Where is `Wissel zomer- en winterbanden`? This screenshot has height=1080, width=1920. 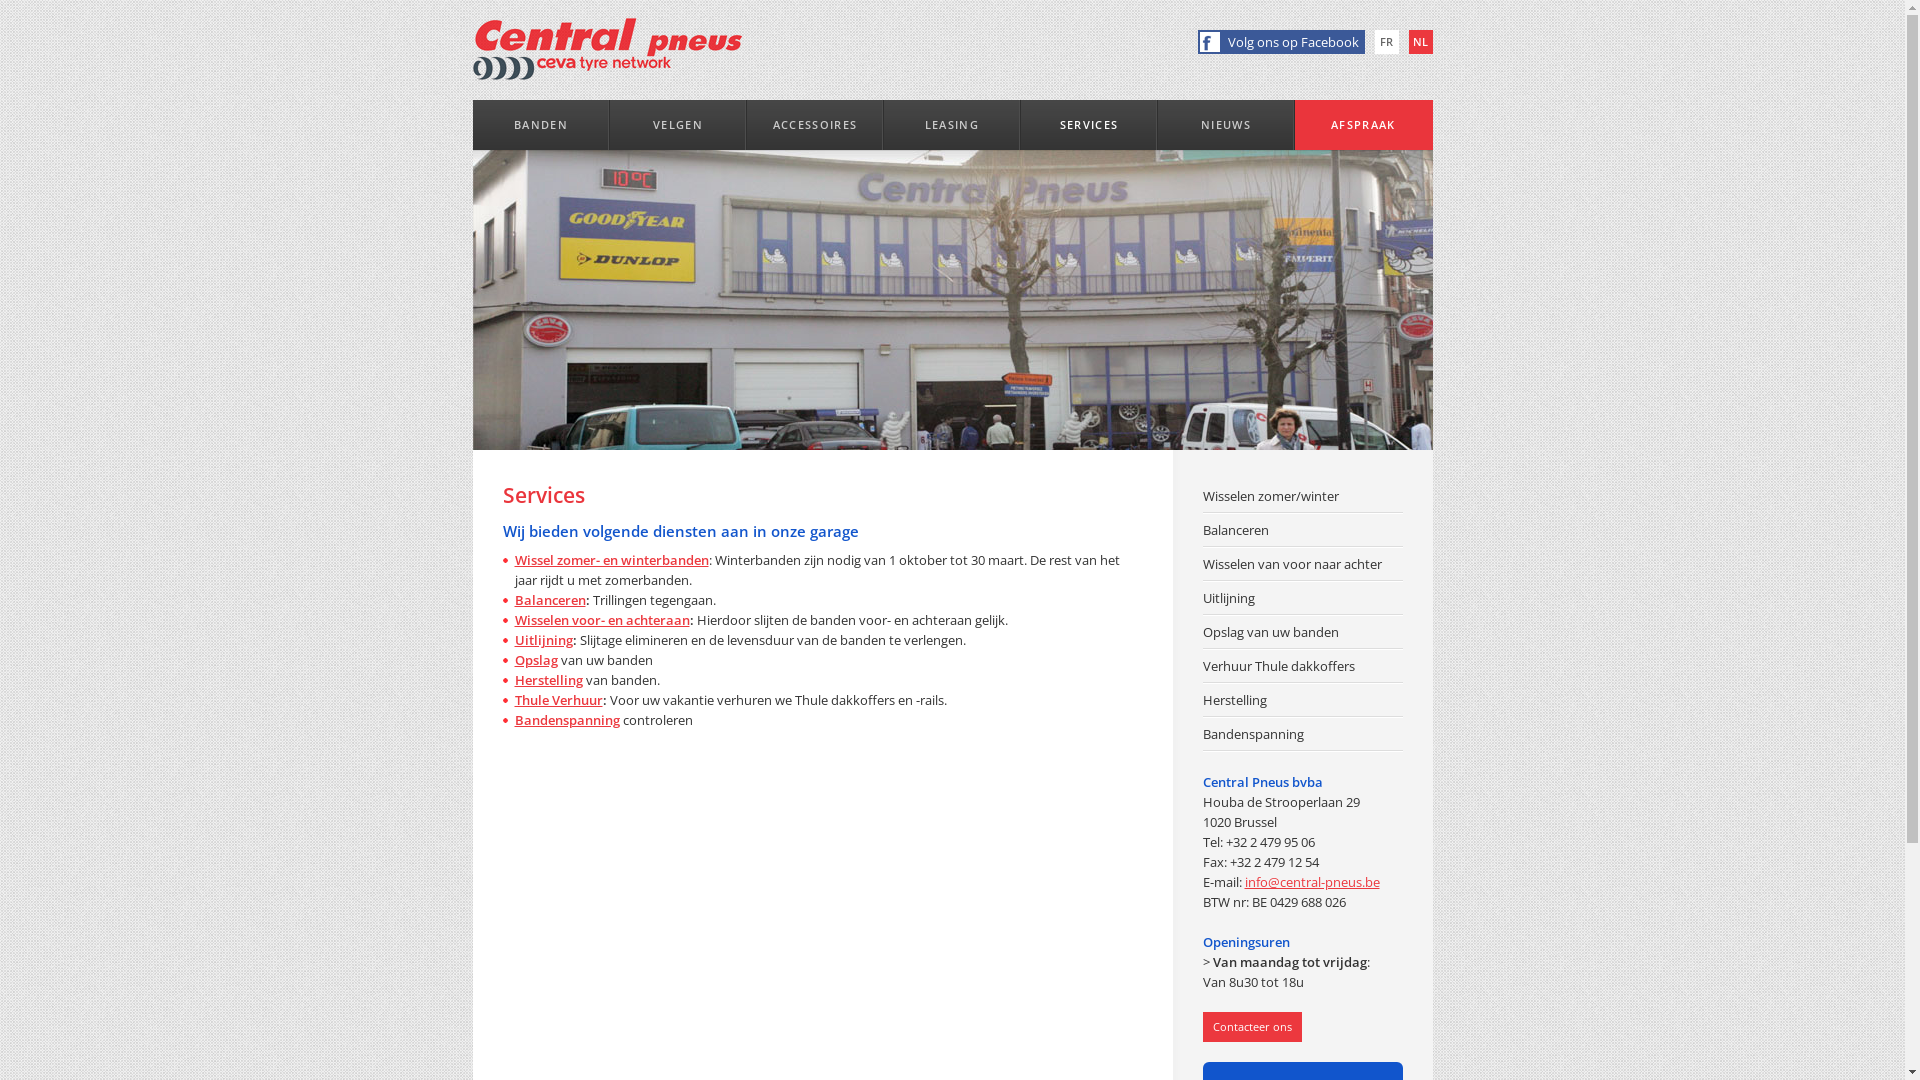 Wissel zomer- en winterbanden is located at coordinates (611, 560).